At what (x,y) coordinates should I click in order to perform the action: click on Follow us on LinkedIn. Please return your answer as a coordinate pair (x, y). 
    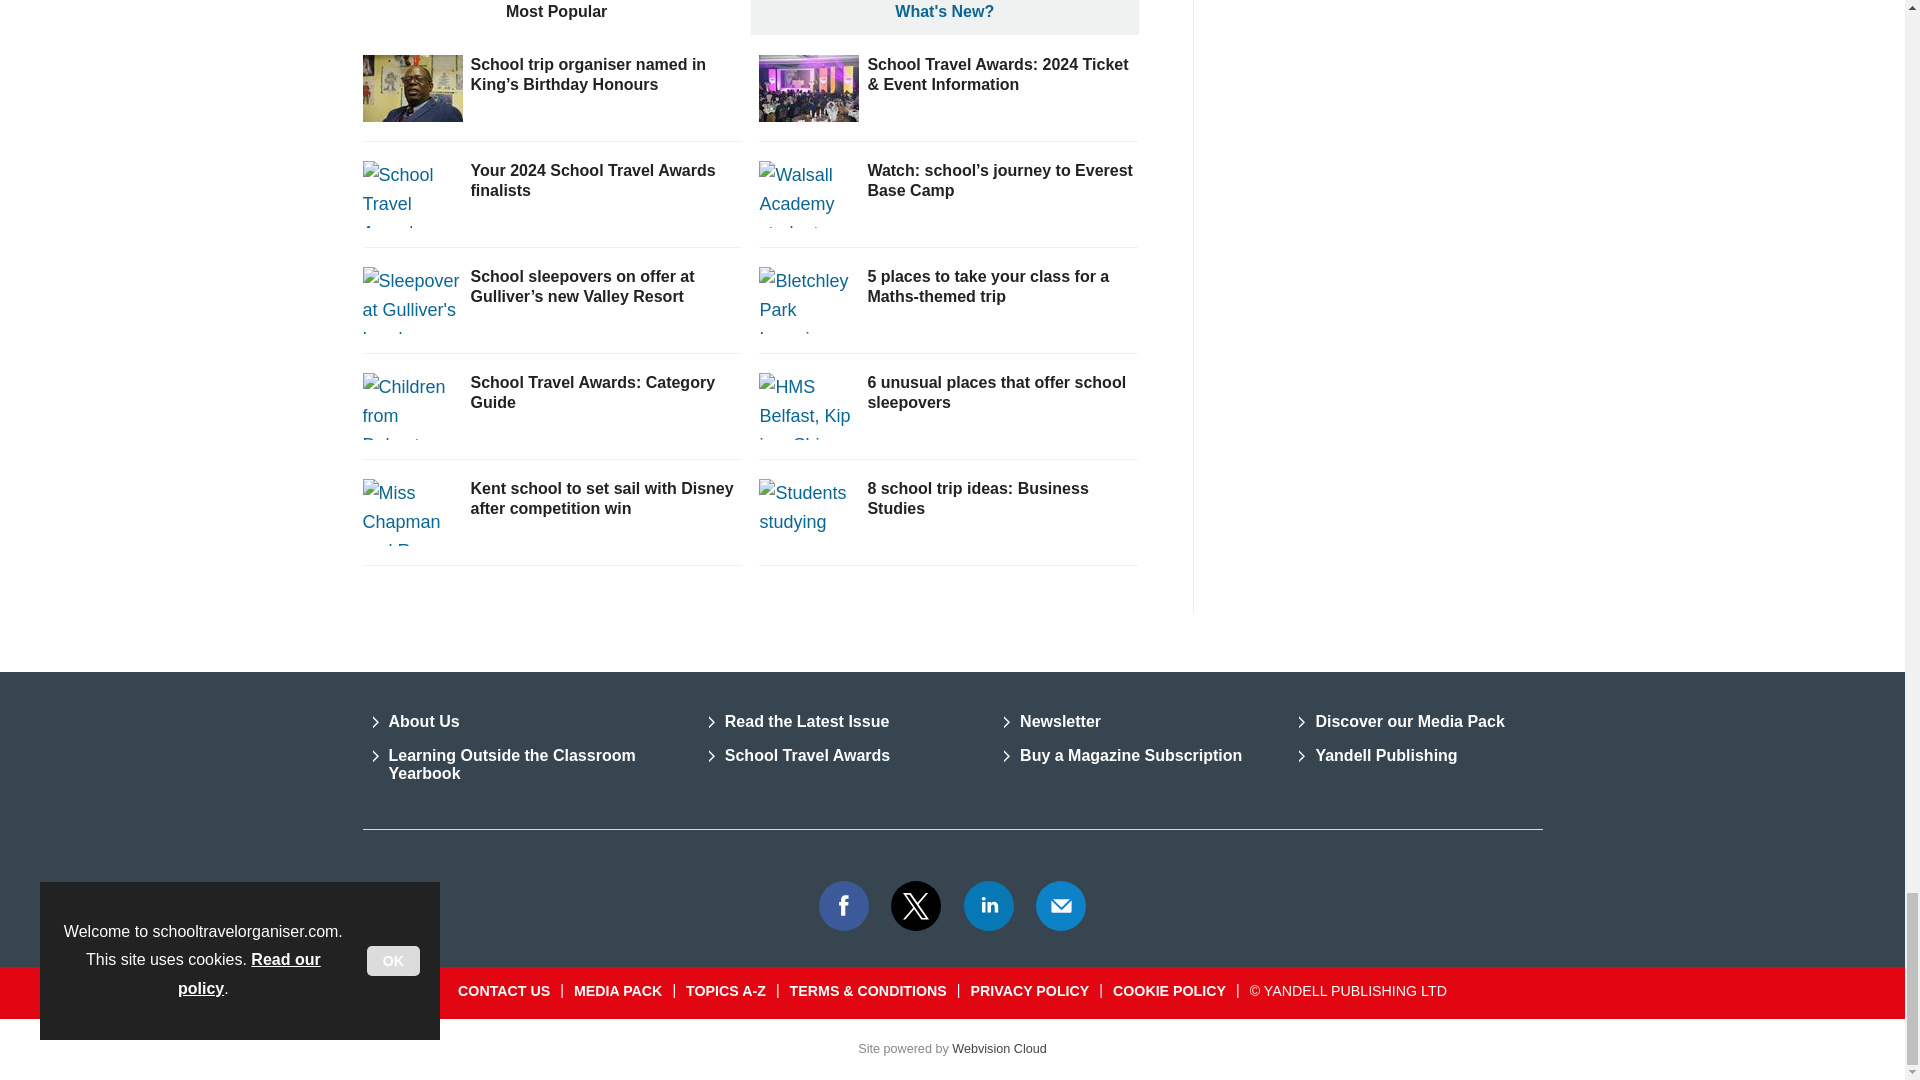
    Looking at the image, I should click on (989, 906).